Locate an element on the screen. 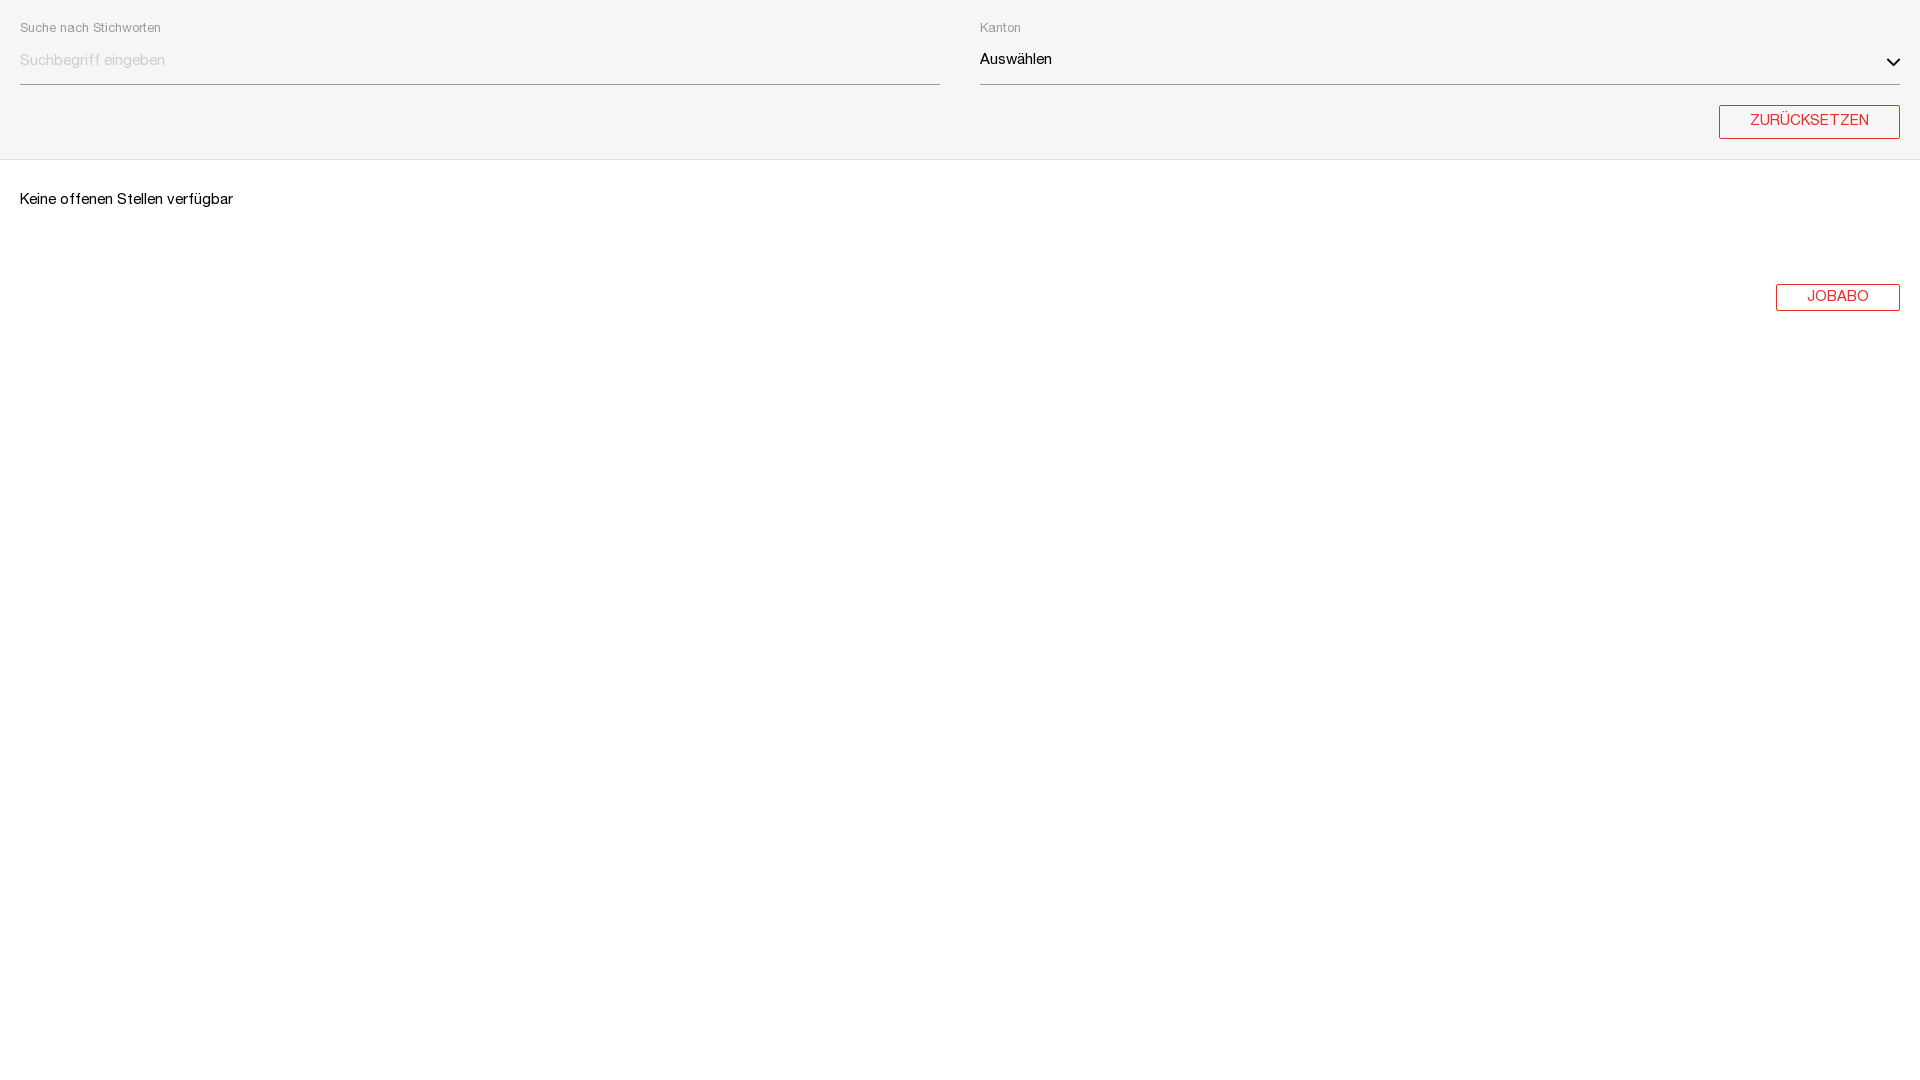 Image resolution: width=1920 pixels, height=1080 pixels. JOBABO is located at coordinates (1838, 298).